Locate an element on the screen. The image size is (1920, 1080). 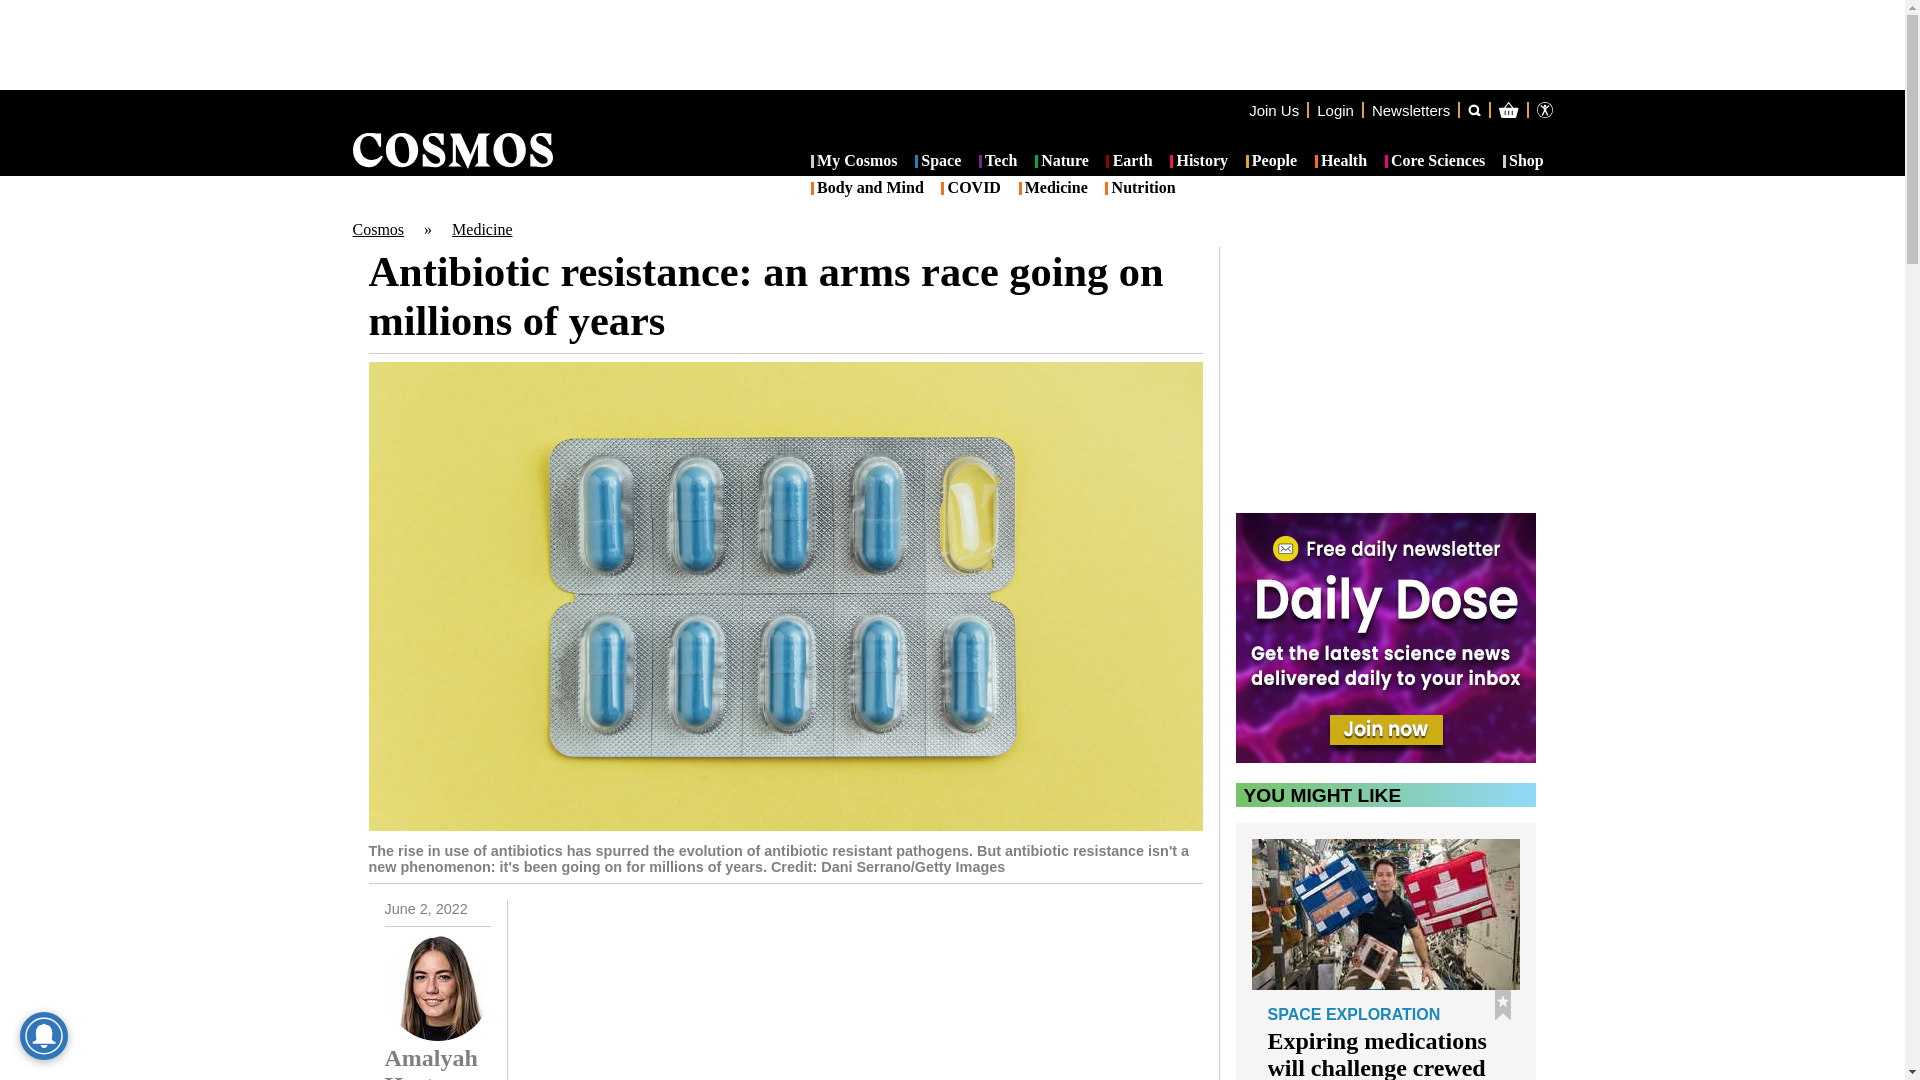
My Cosmos is located at coordinates (854, 162).